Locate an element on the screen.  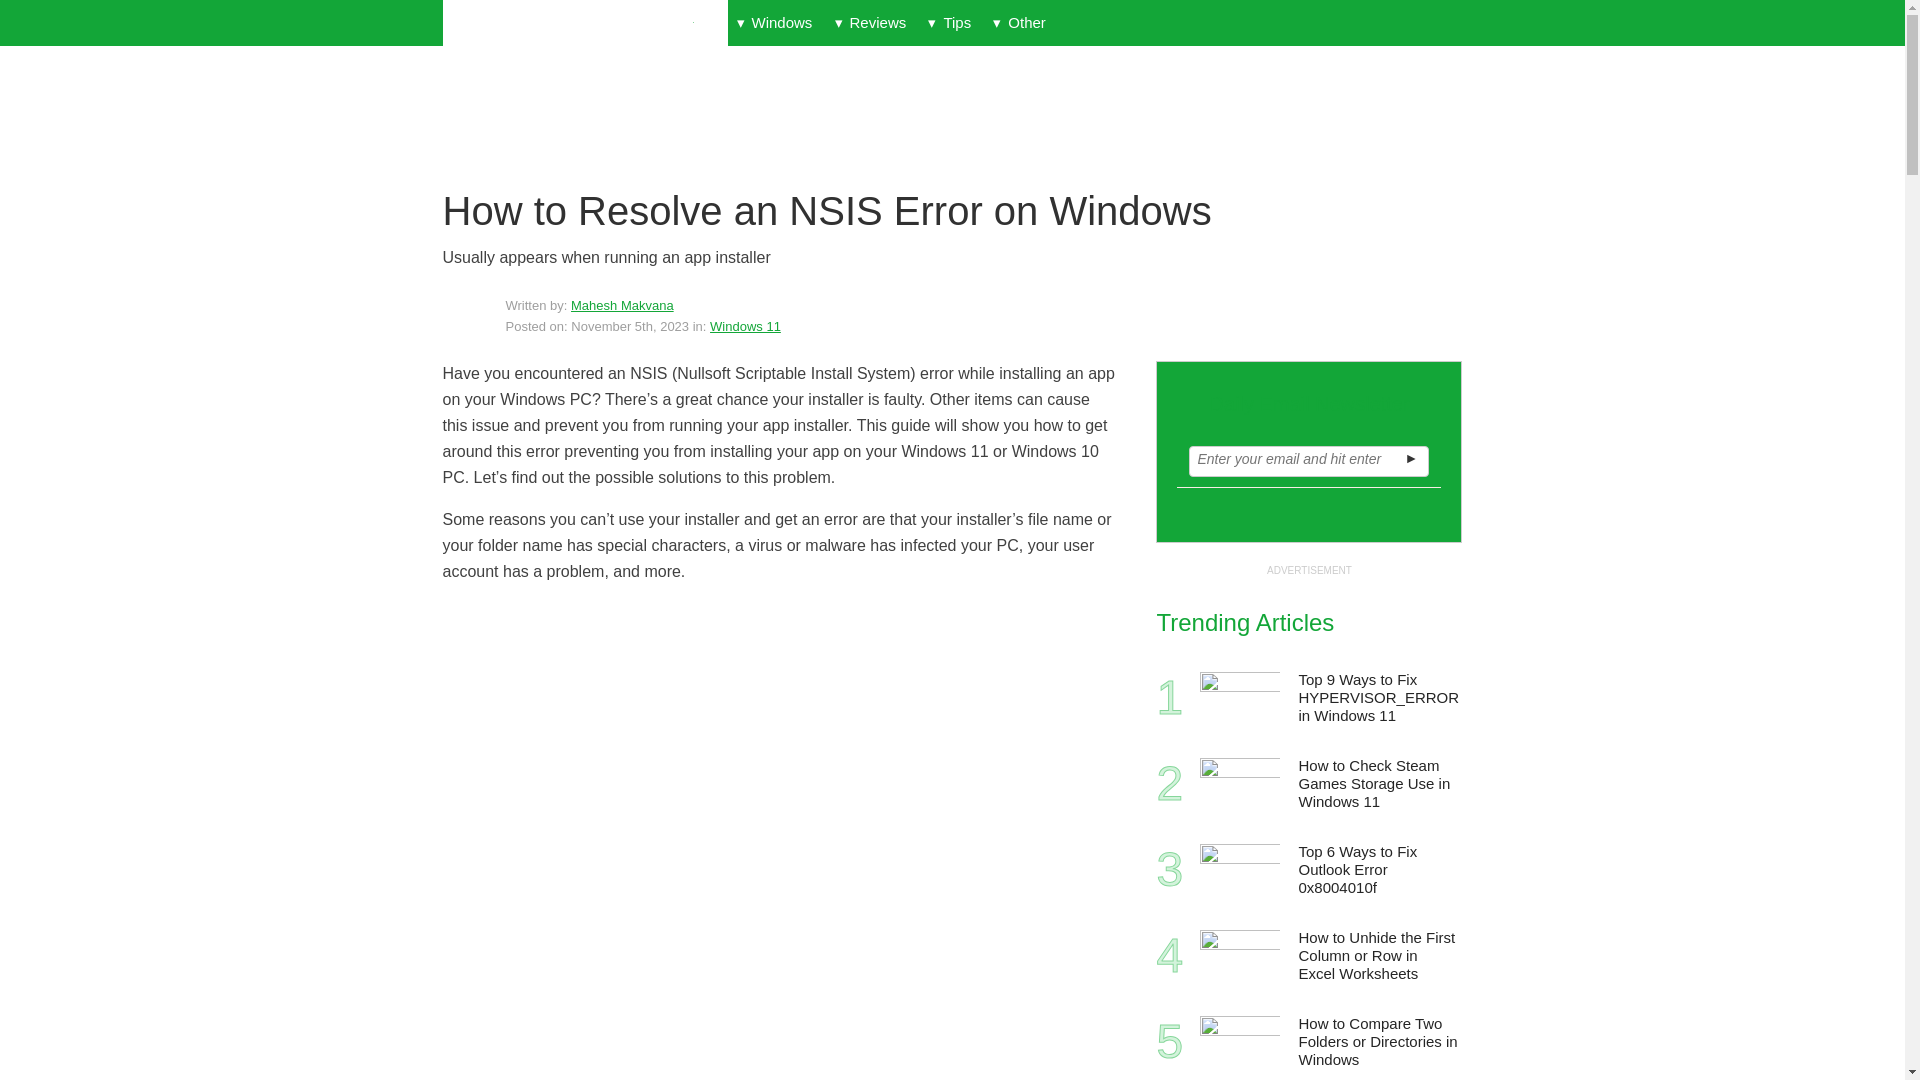
Top 6 Ways to Fix Outlook Error 0x8004010f is located at coordinates (1240, 870).